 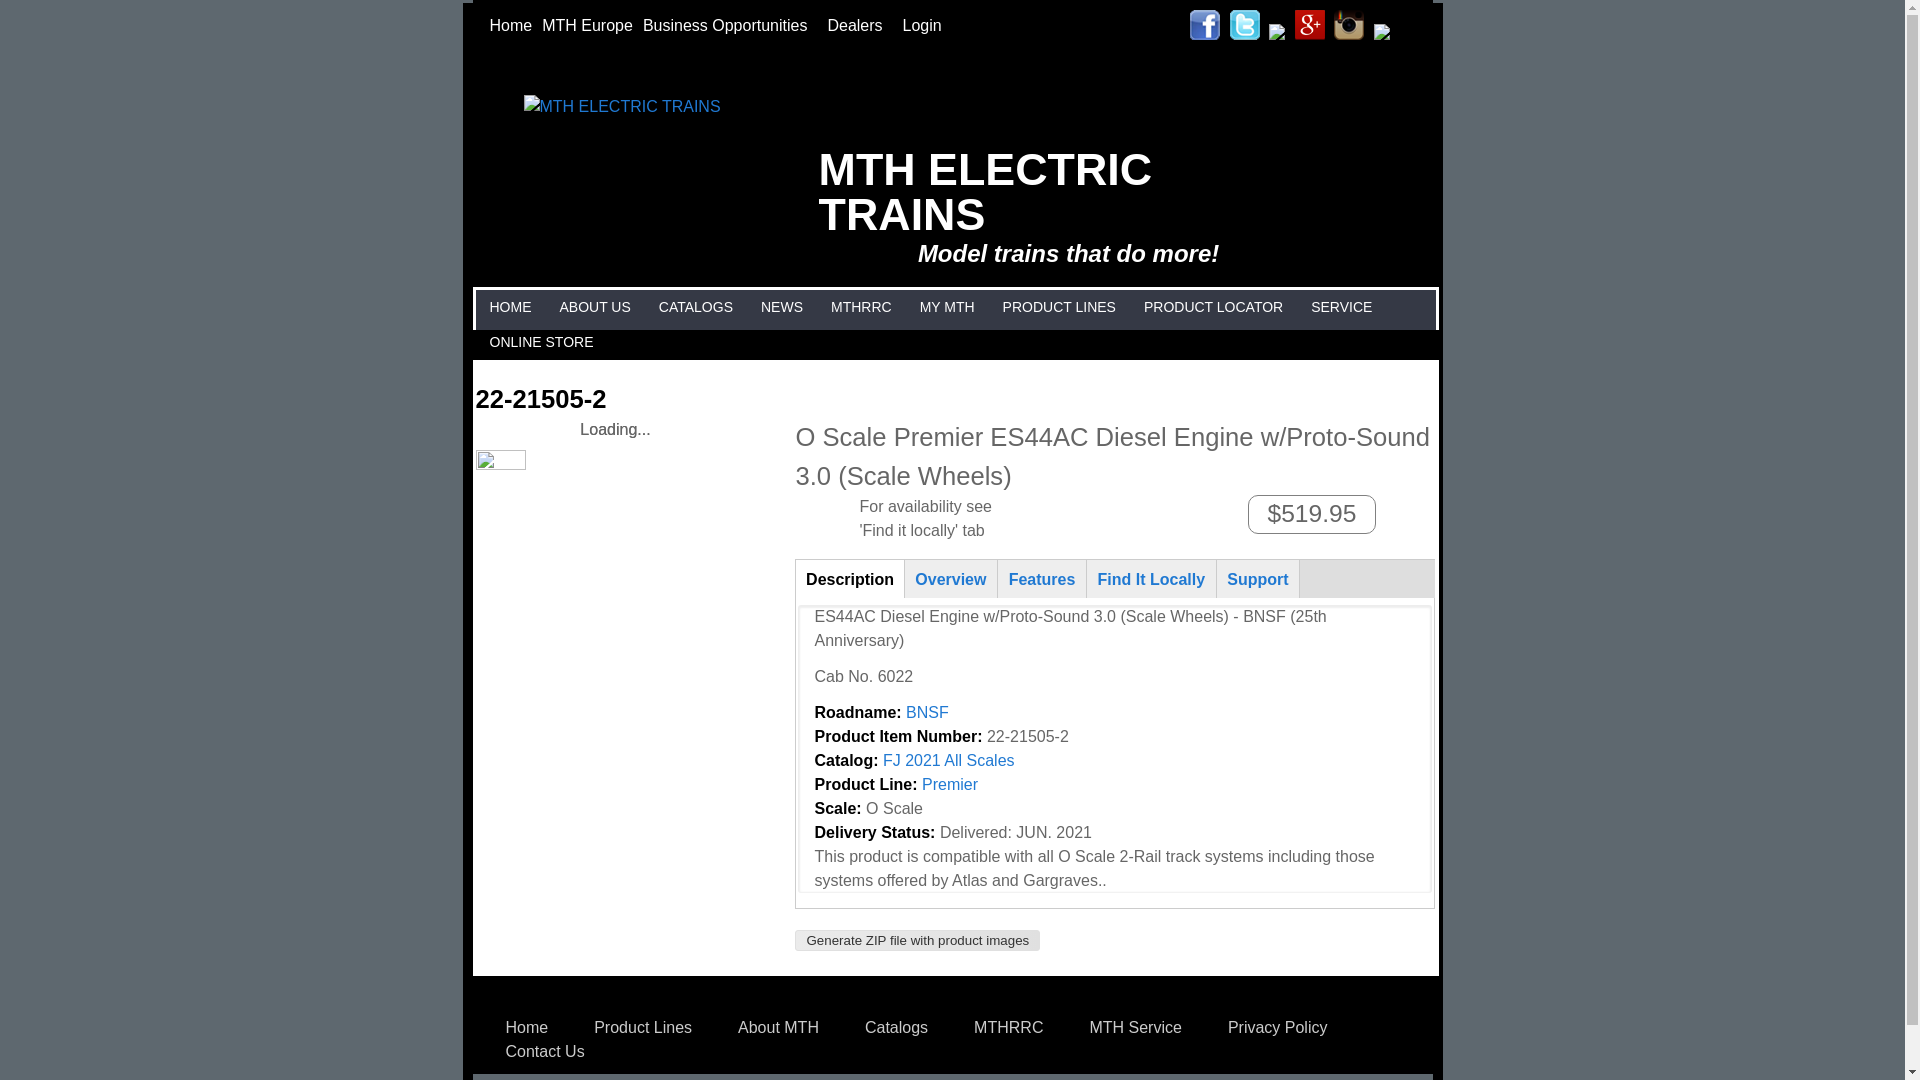 What do you see at coordinates (540, 342) in the screenshot?
I see `ONLINE STORE` at bounding box center [540, 342].